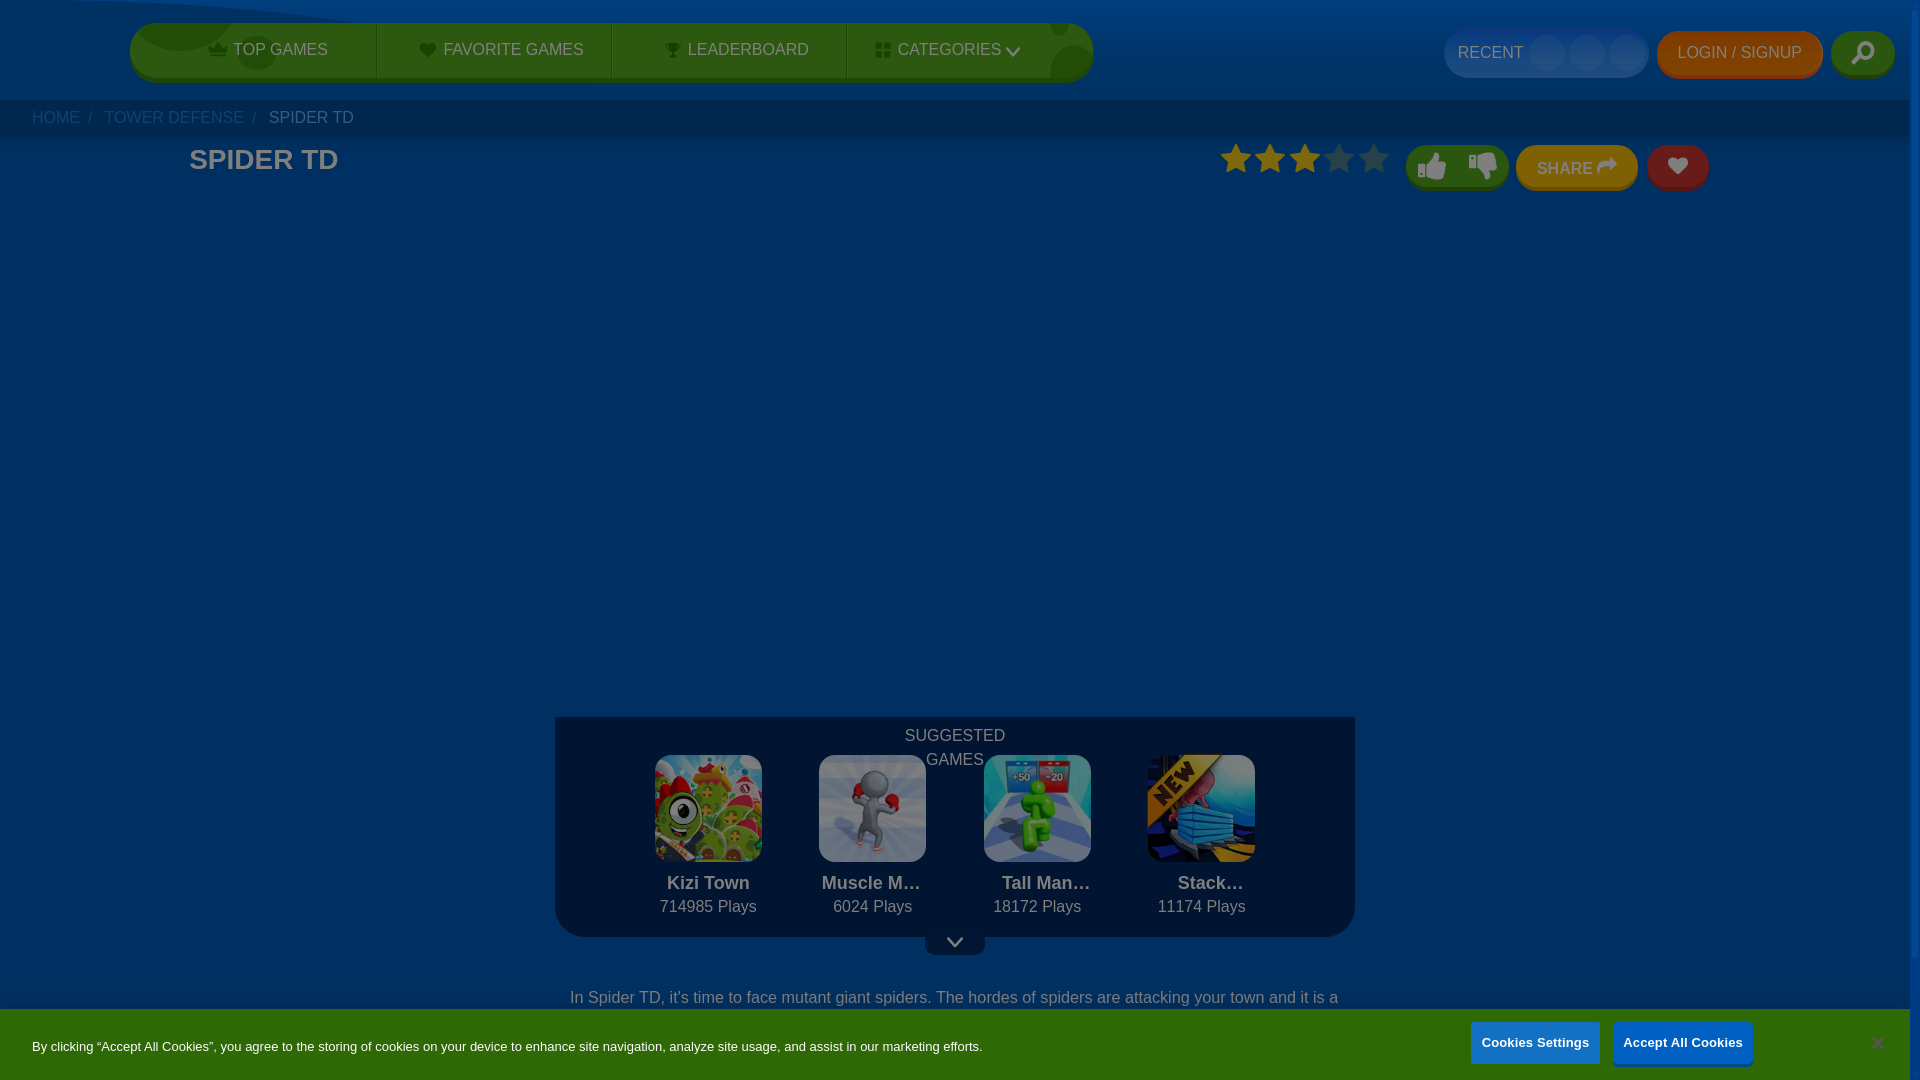 The width and height of the screenshot is (1920, 1080). Describe the element at coordinates (494, 49) in the screenshot. I see `FAVORITE GAMES` at that location.